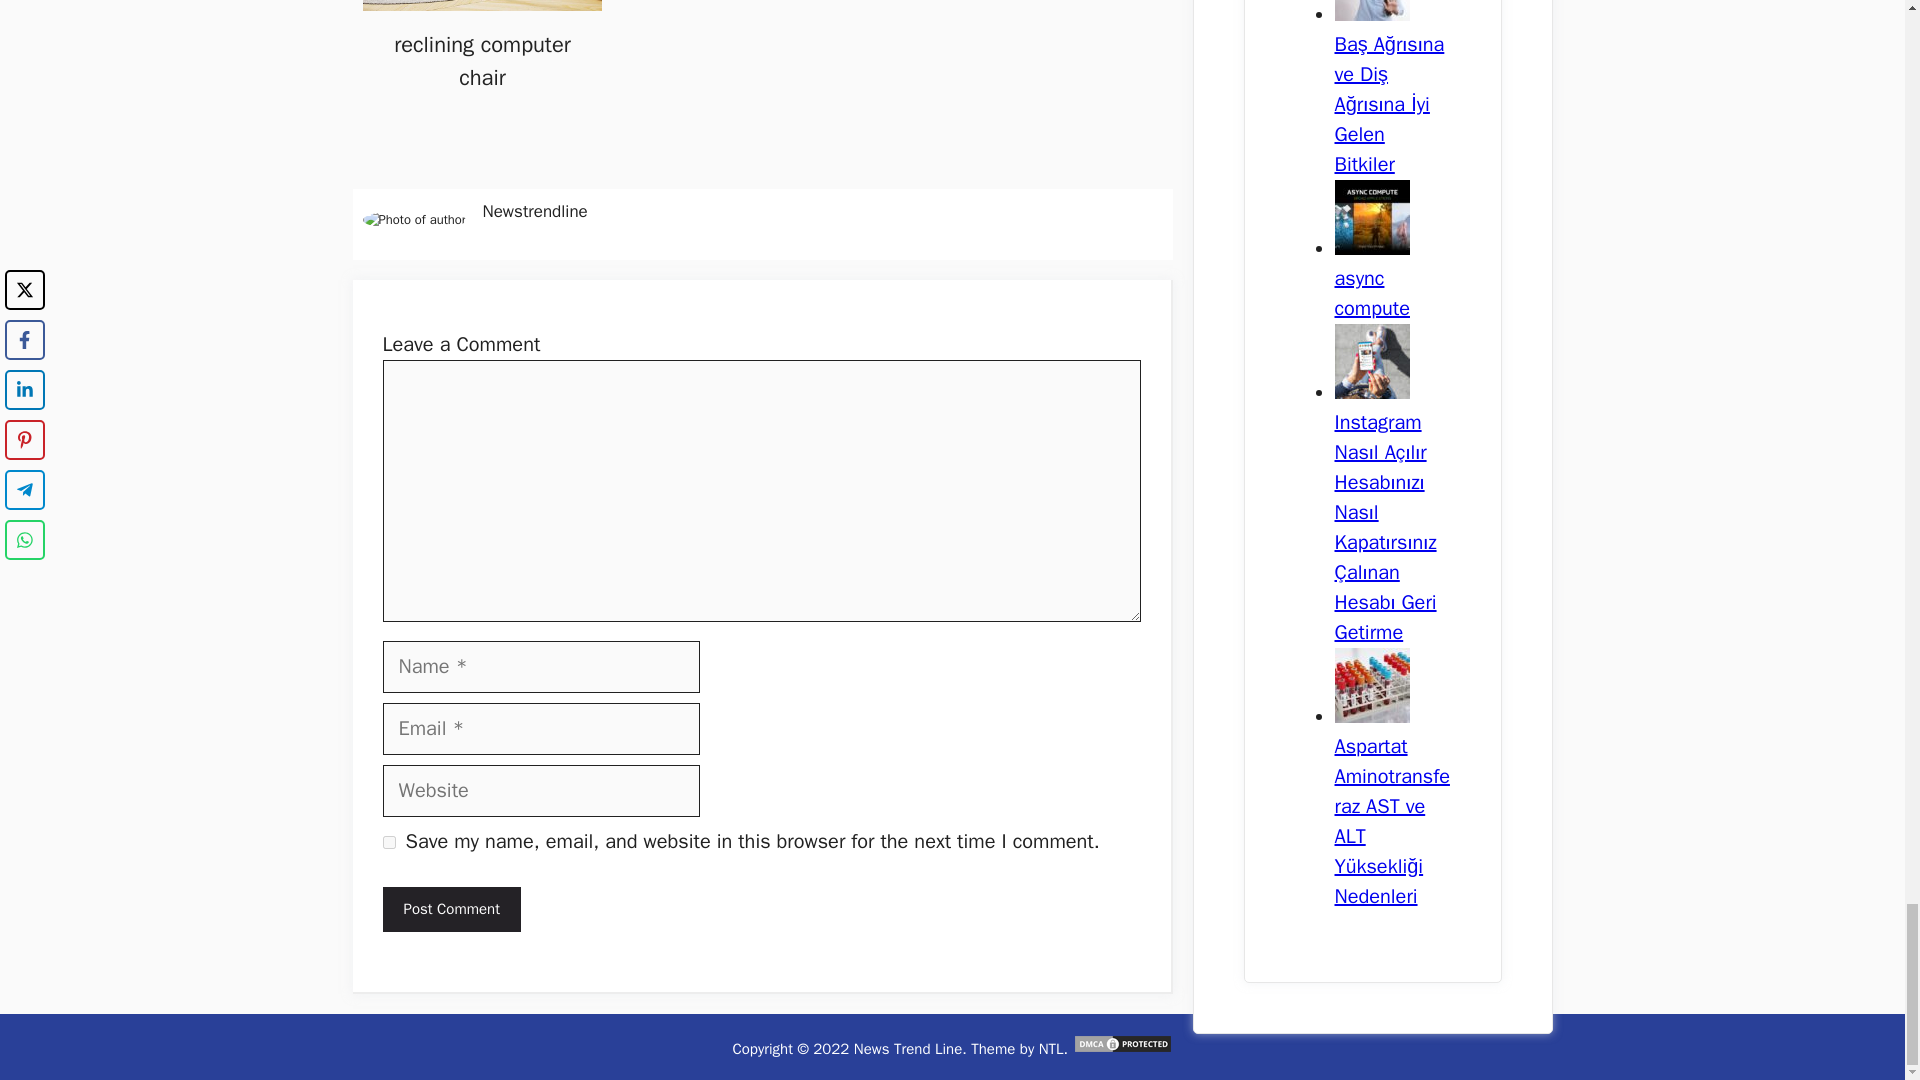 The width and height of the screenshot is (1920, 1080). What do you see at coordinates (388, 842) in the screenshot?
I see `yes` at bounding box center [388, 842].